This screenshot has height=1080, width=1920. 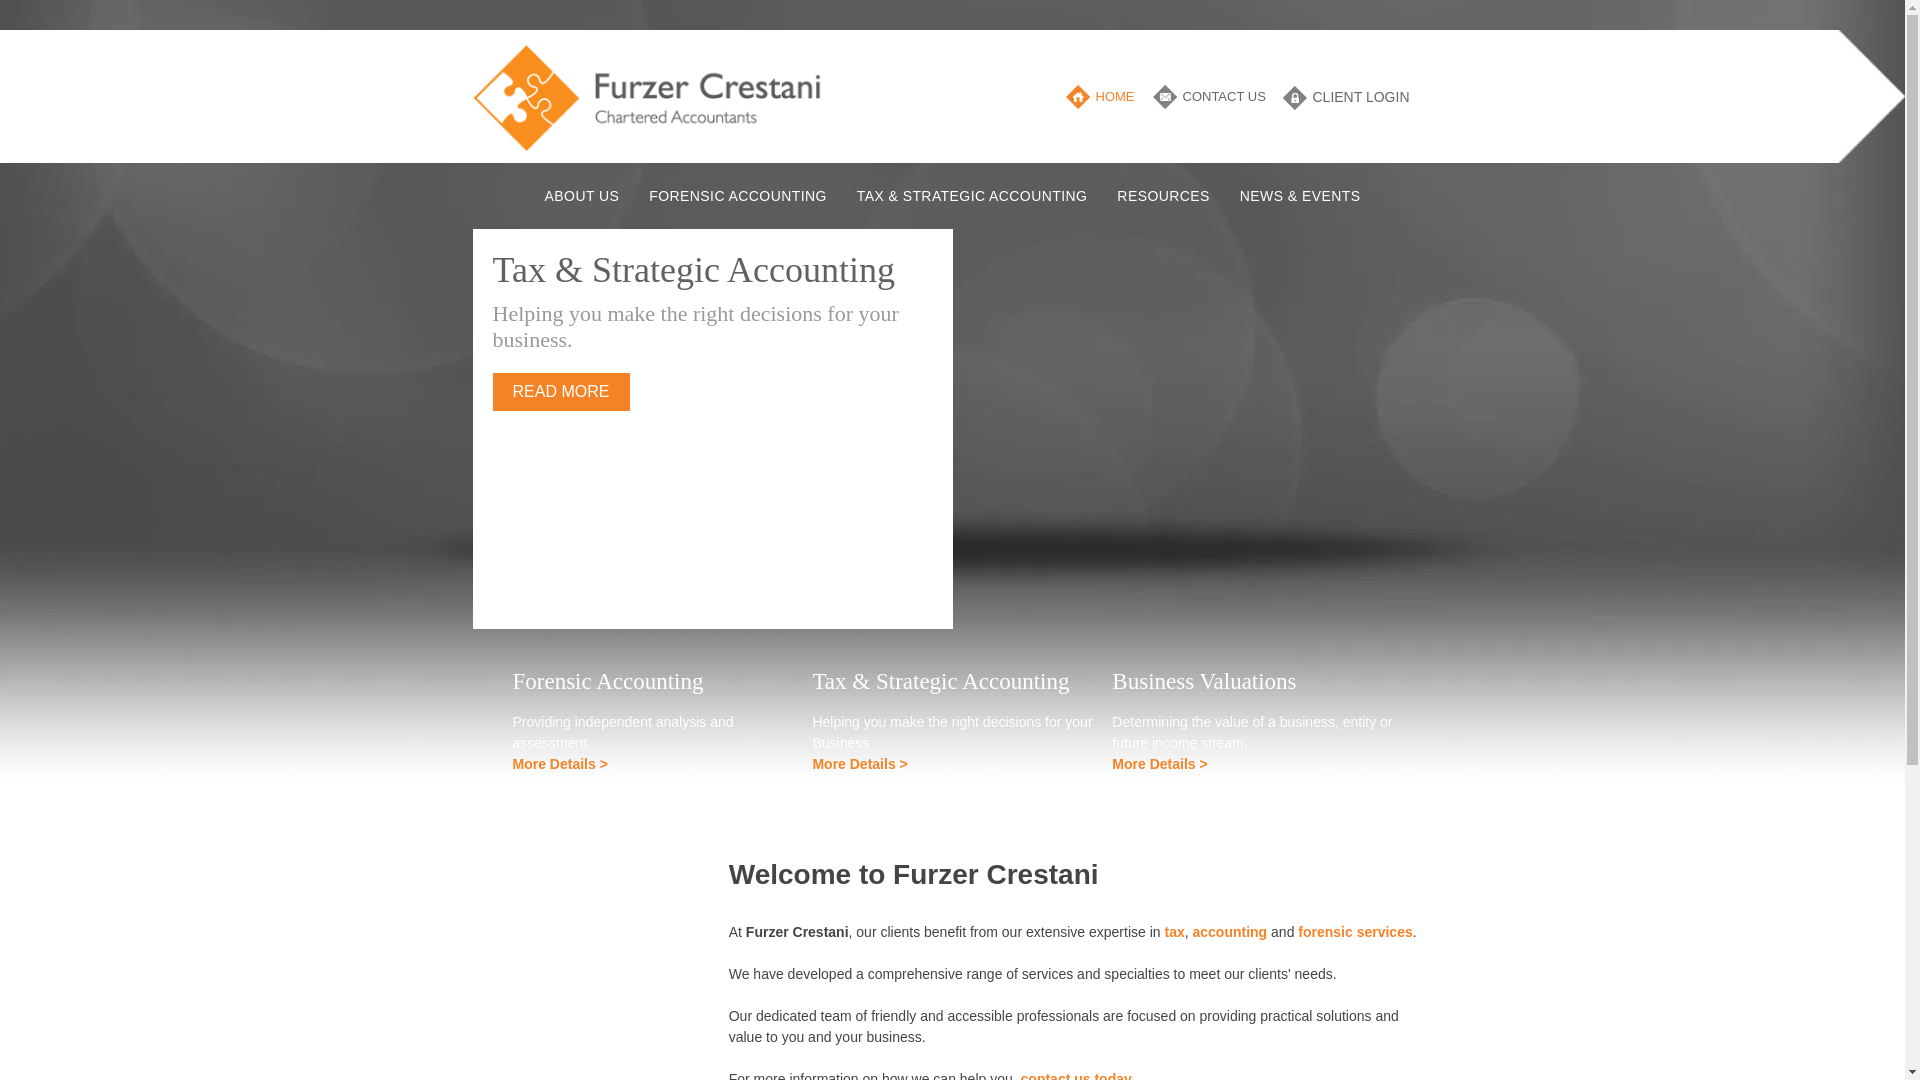 What do you see at coordinates (1230, 932) in the screenshot?
I see `accounting` at bounding box center [1230, 932].